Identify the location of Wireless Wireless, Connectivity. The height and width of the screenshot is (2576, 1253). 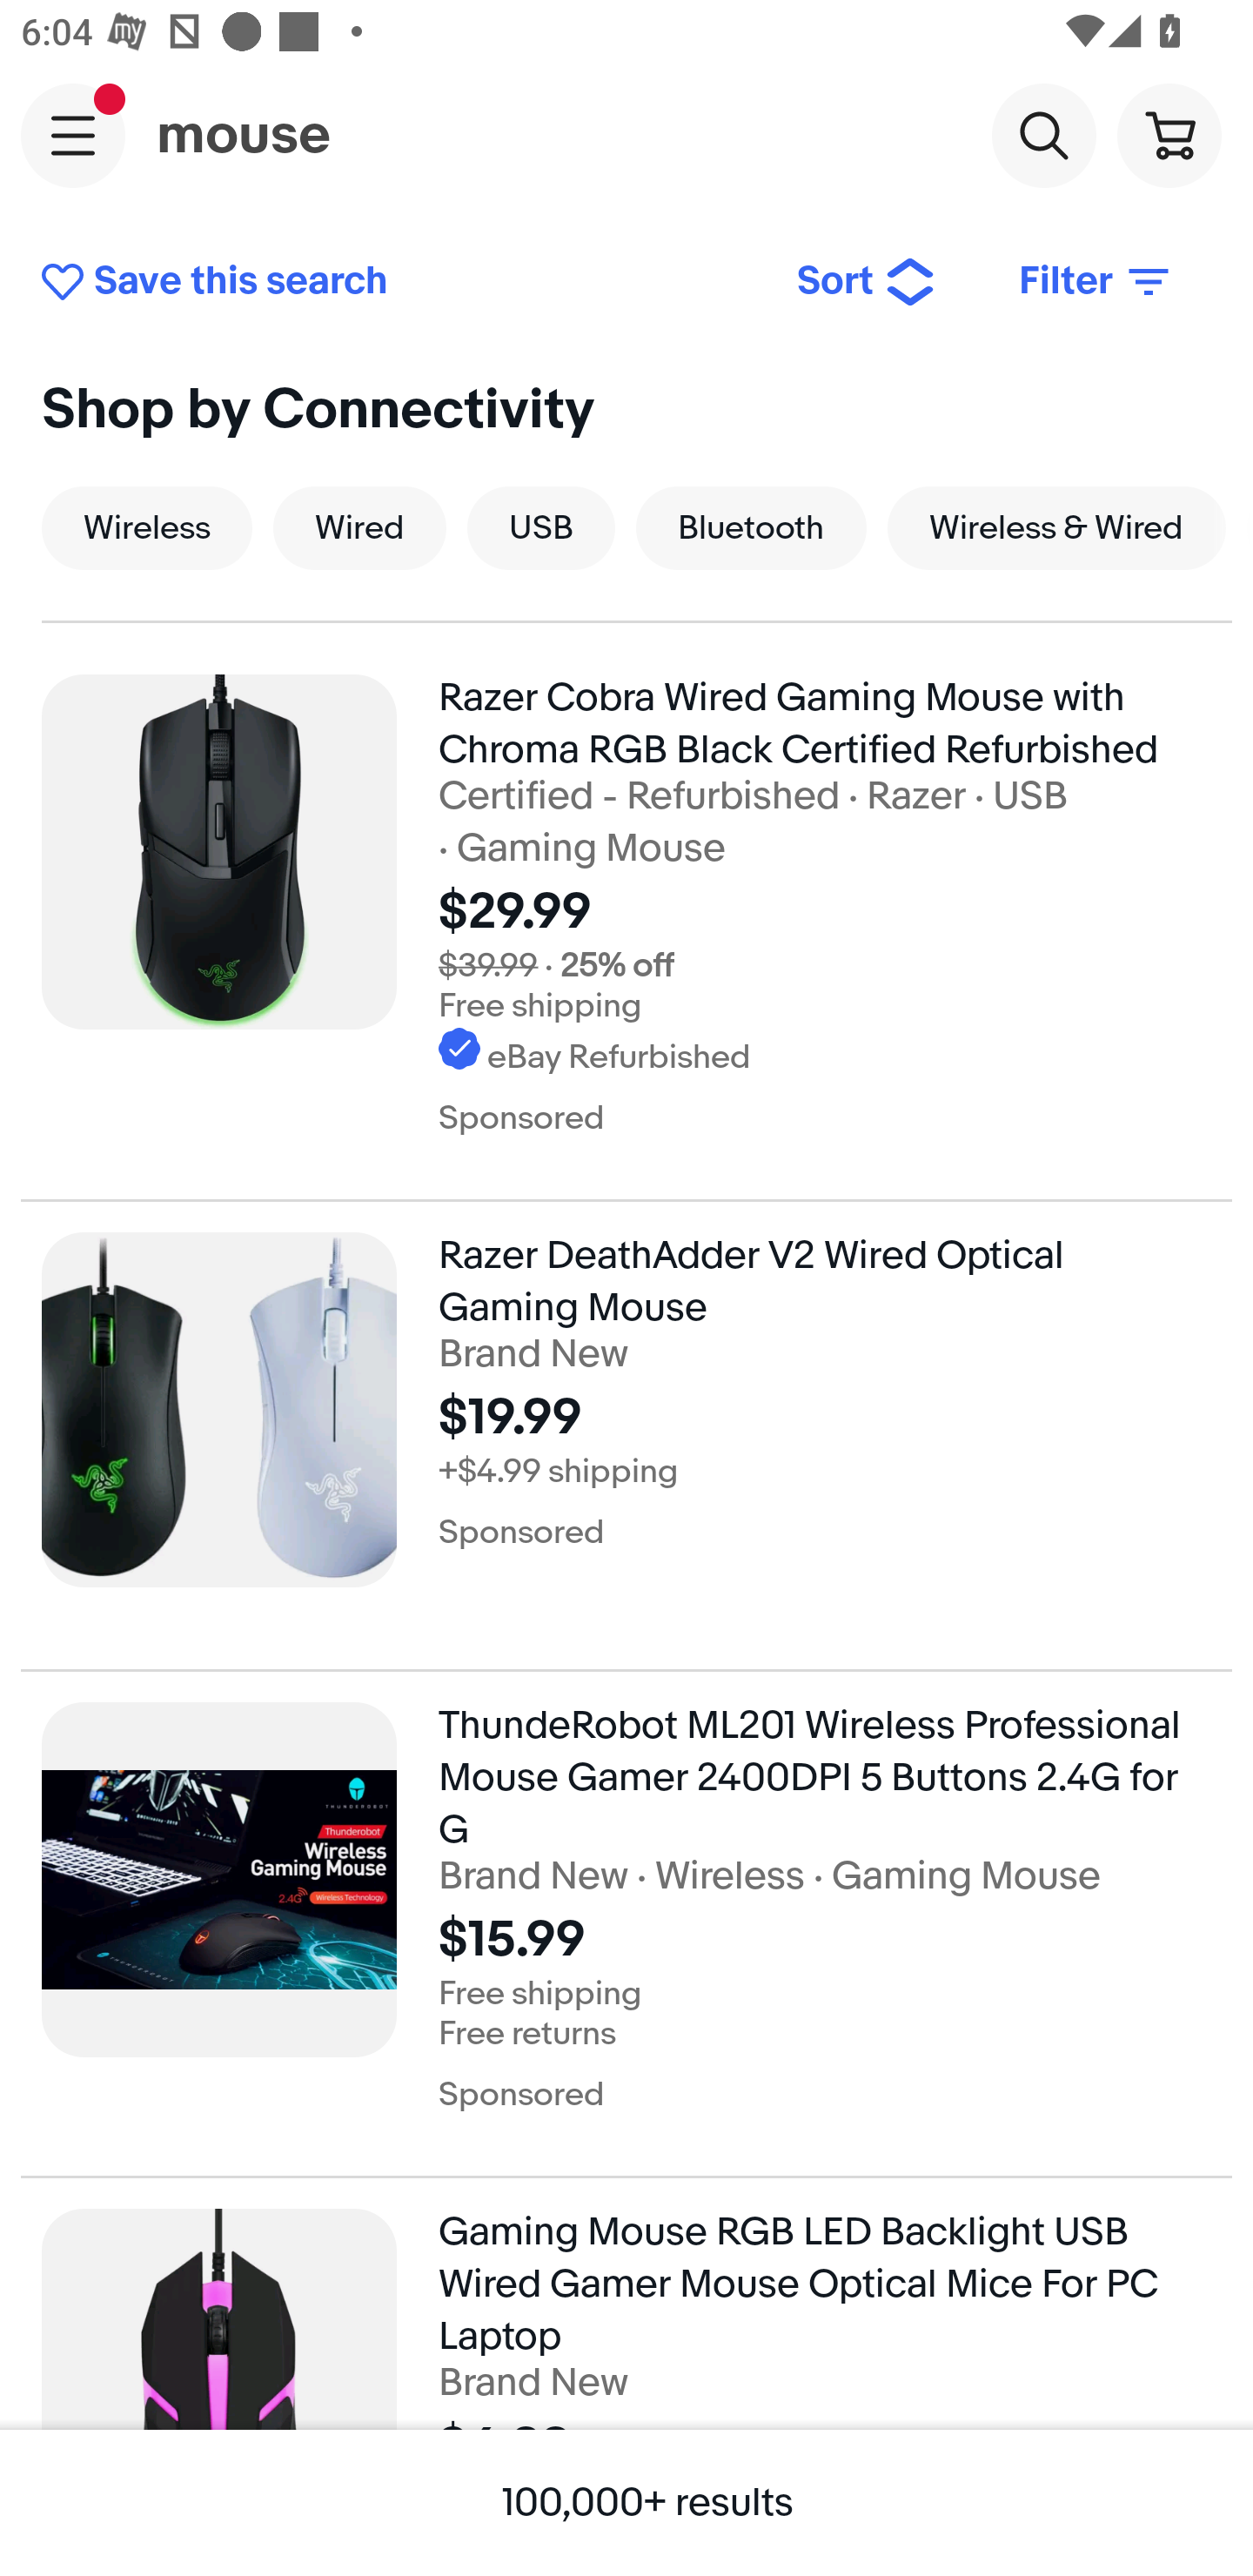
(146, 527).